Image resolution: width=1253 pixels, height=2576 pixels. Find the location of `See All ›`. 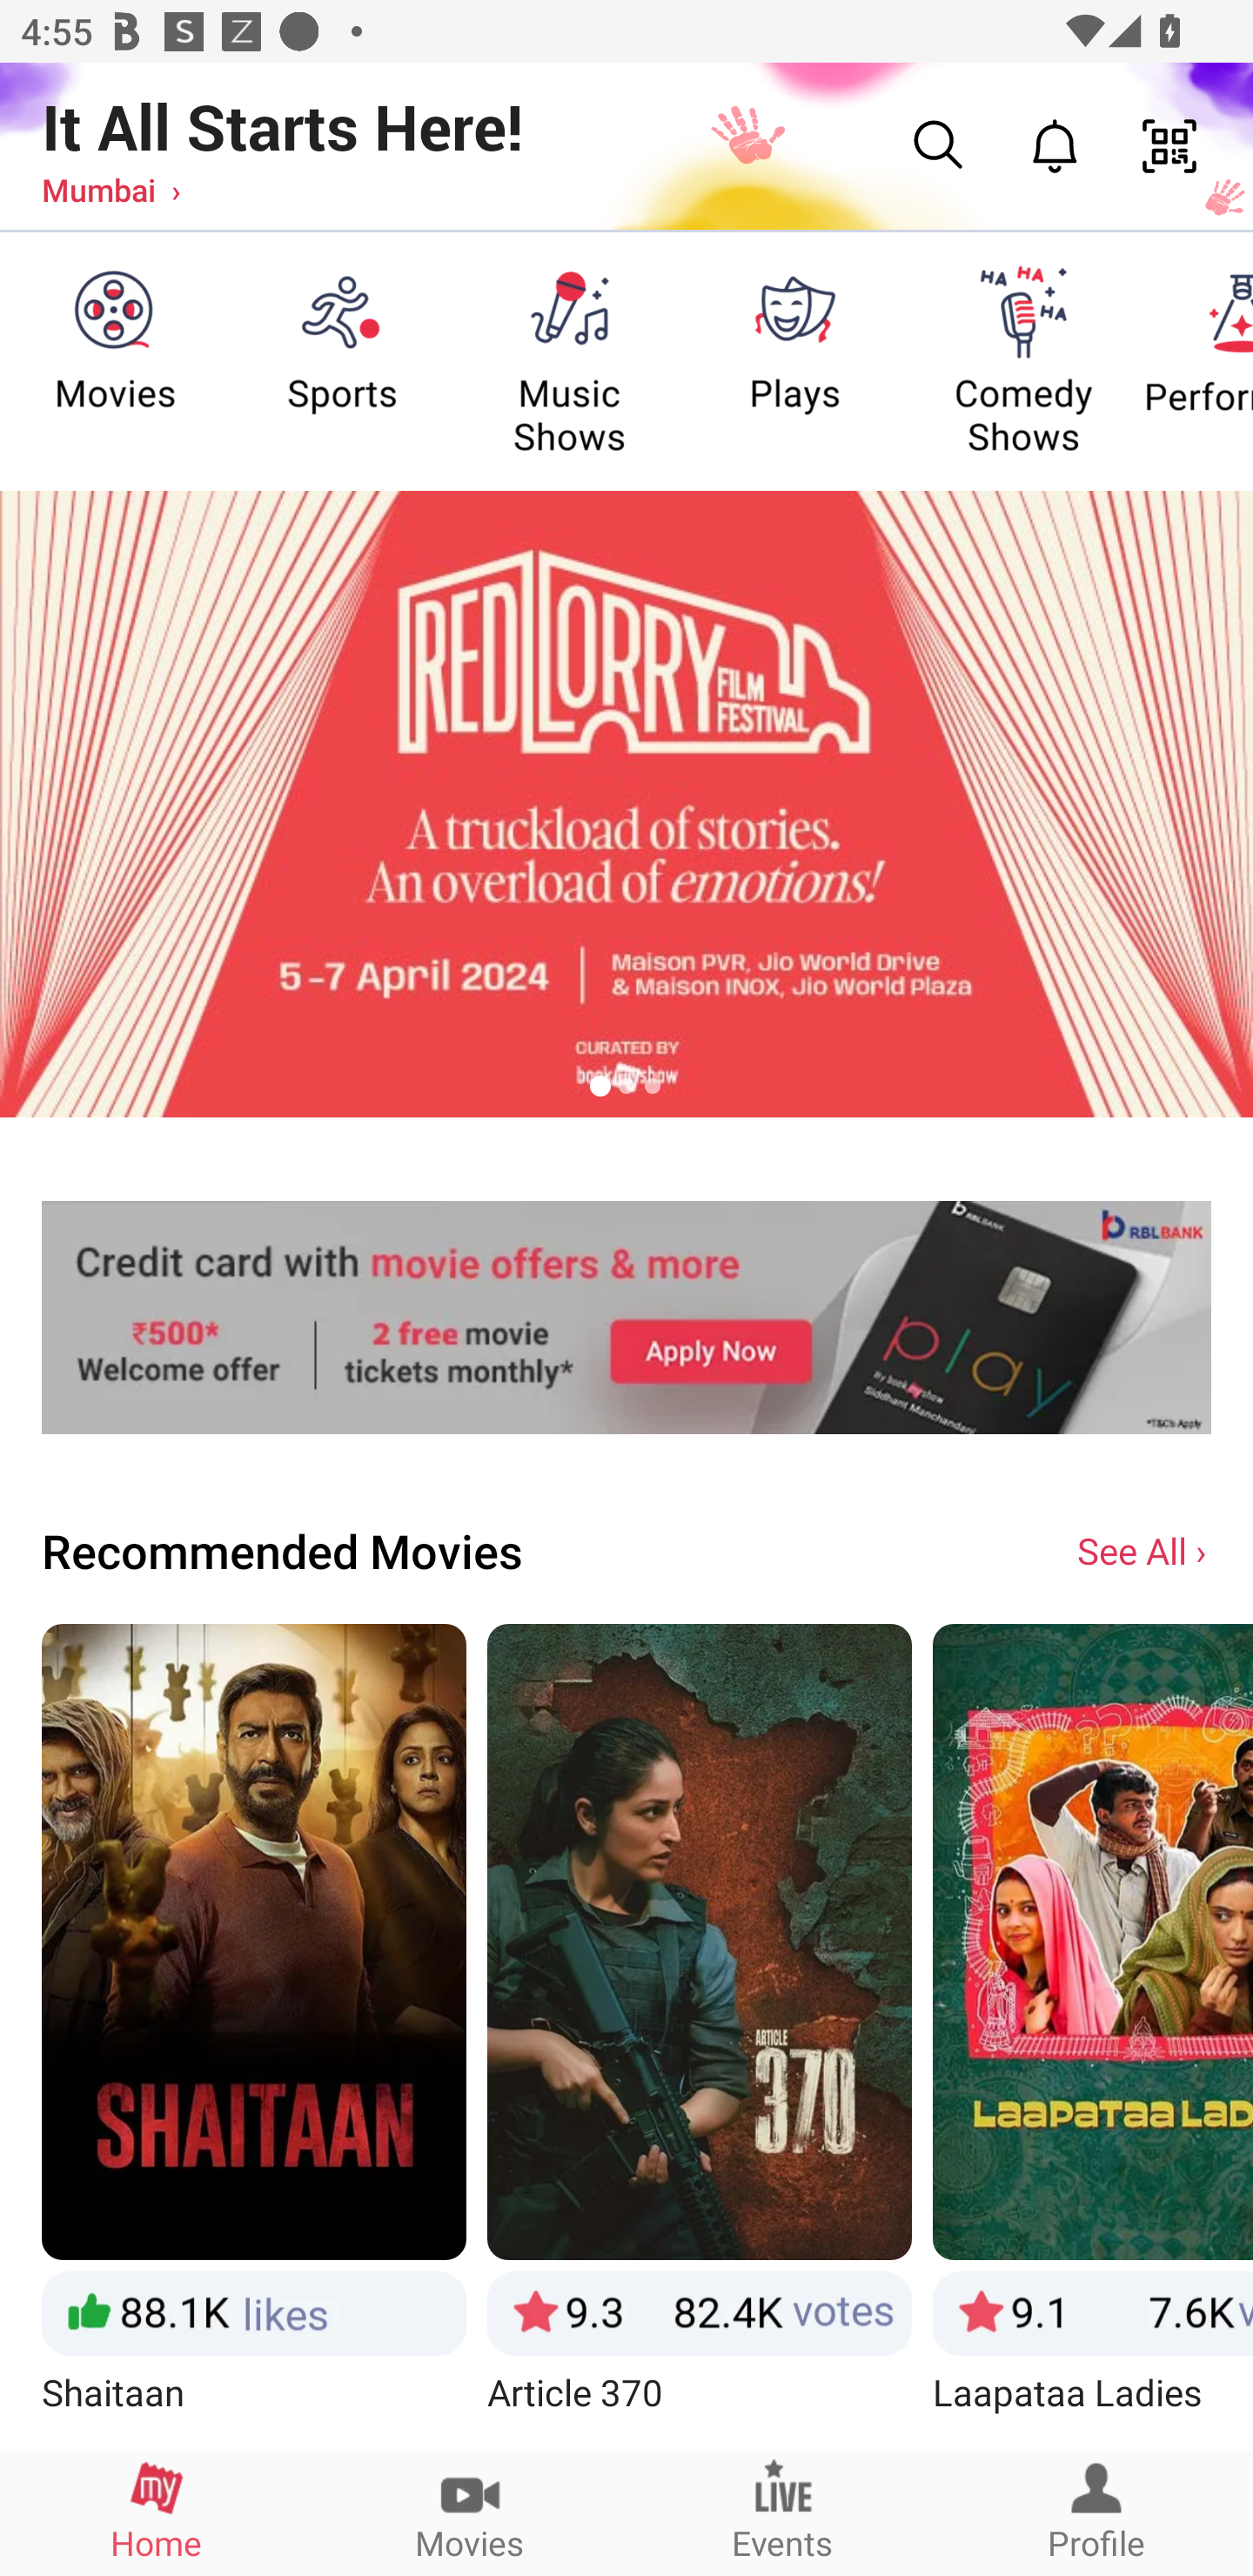

See All › is located at coordinates (1144, 1549).